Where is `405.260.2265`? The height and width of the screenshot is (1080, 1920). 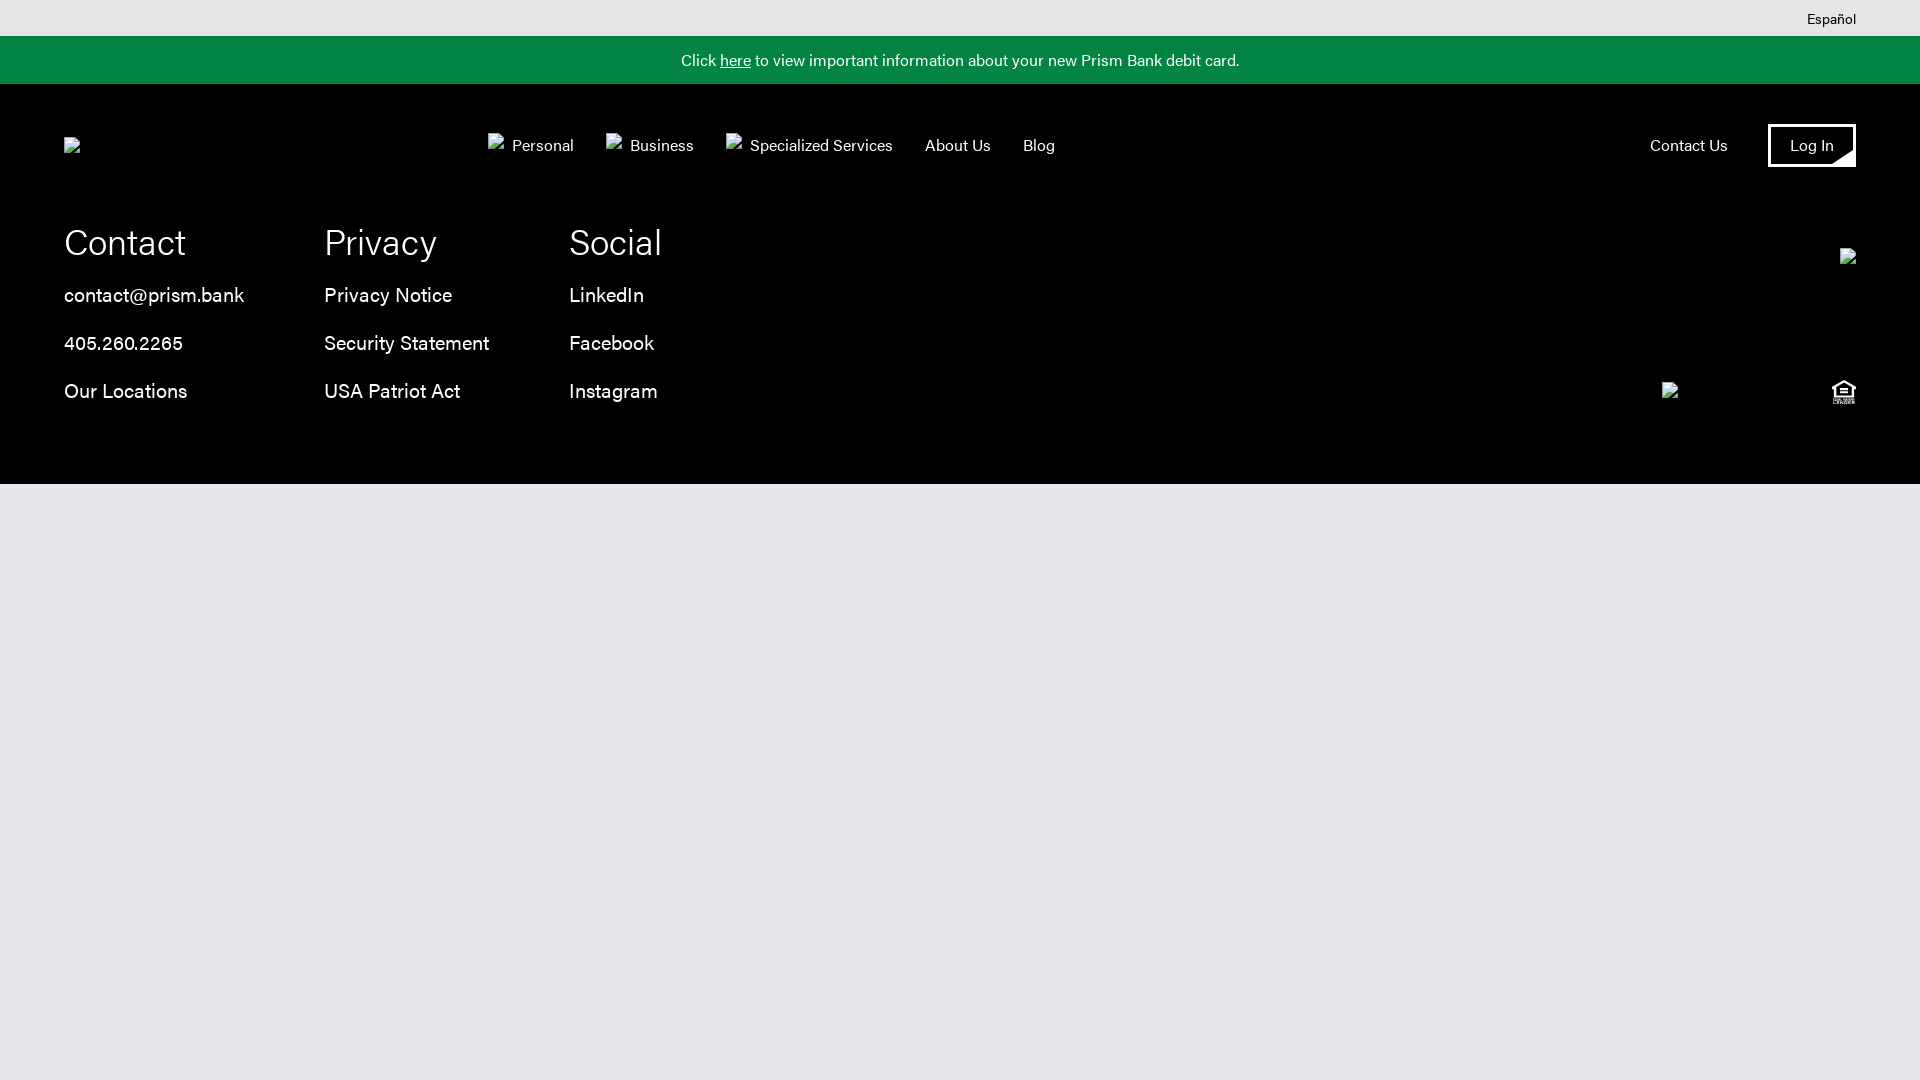
405.260.2265 is located at coordinates (124, 342).